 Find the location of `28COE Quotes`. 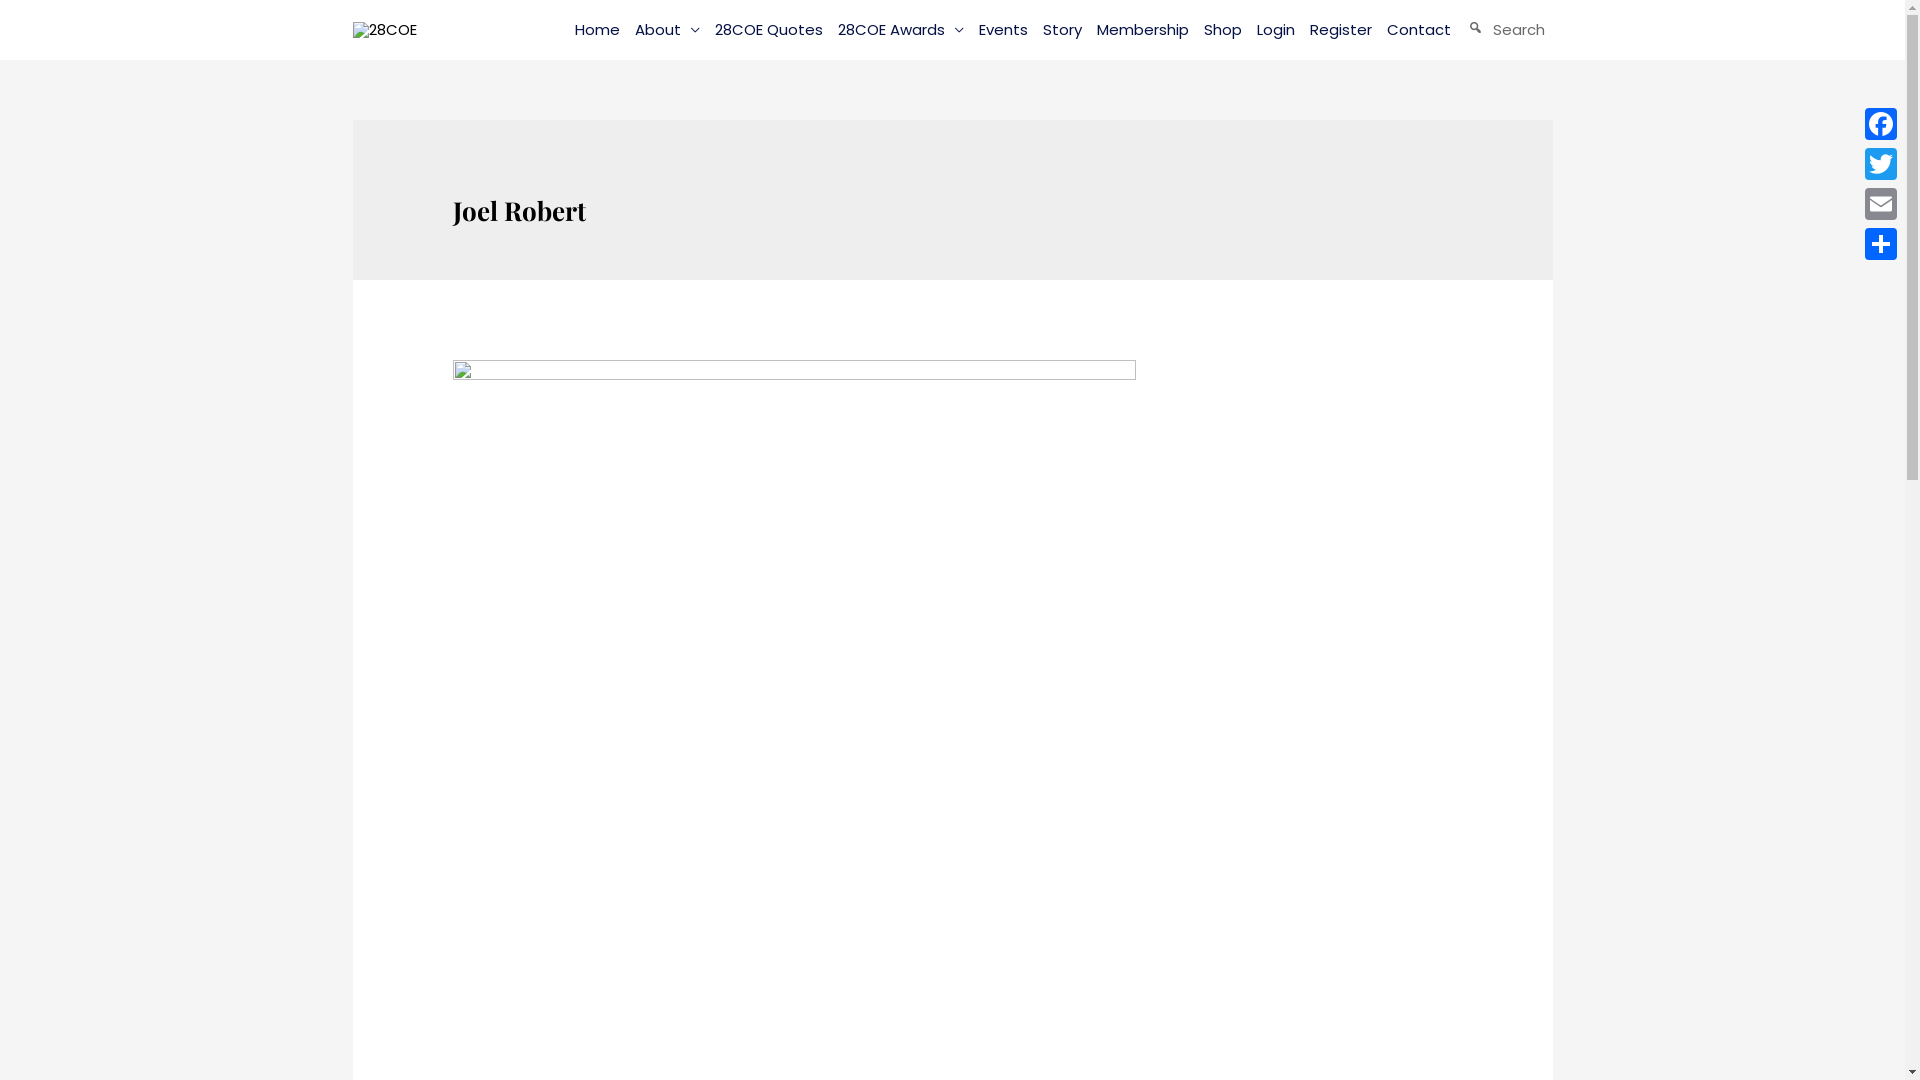

28COE Quotes is located at coordinates (768, 30).